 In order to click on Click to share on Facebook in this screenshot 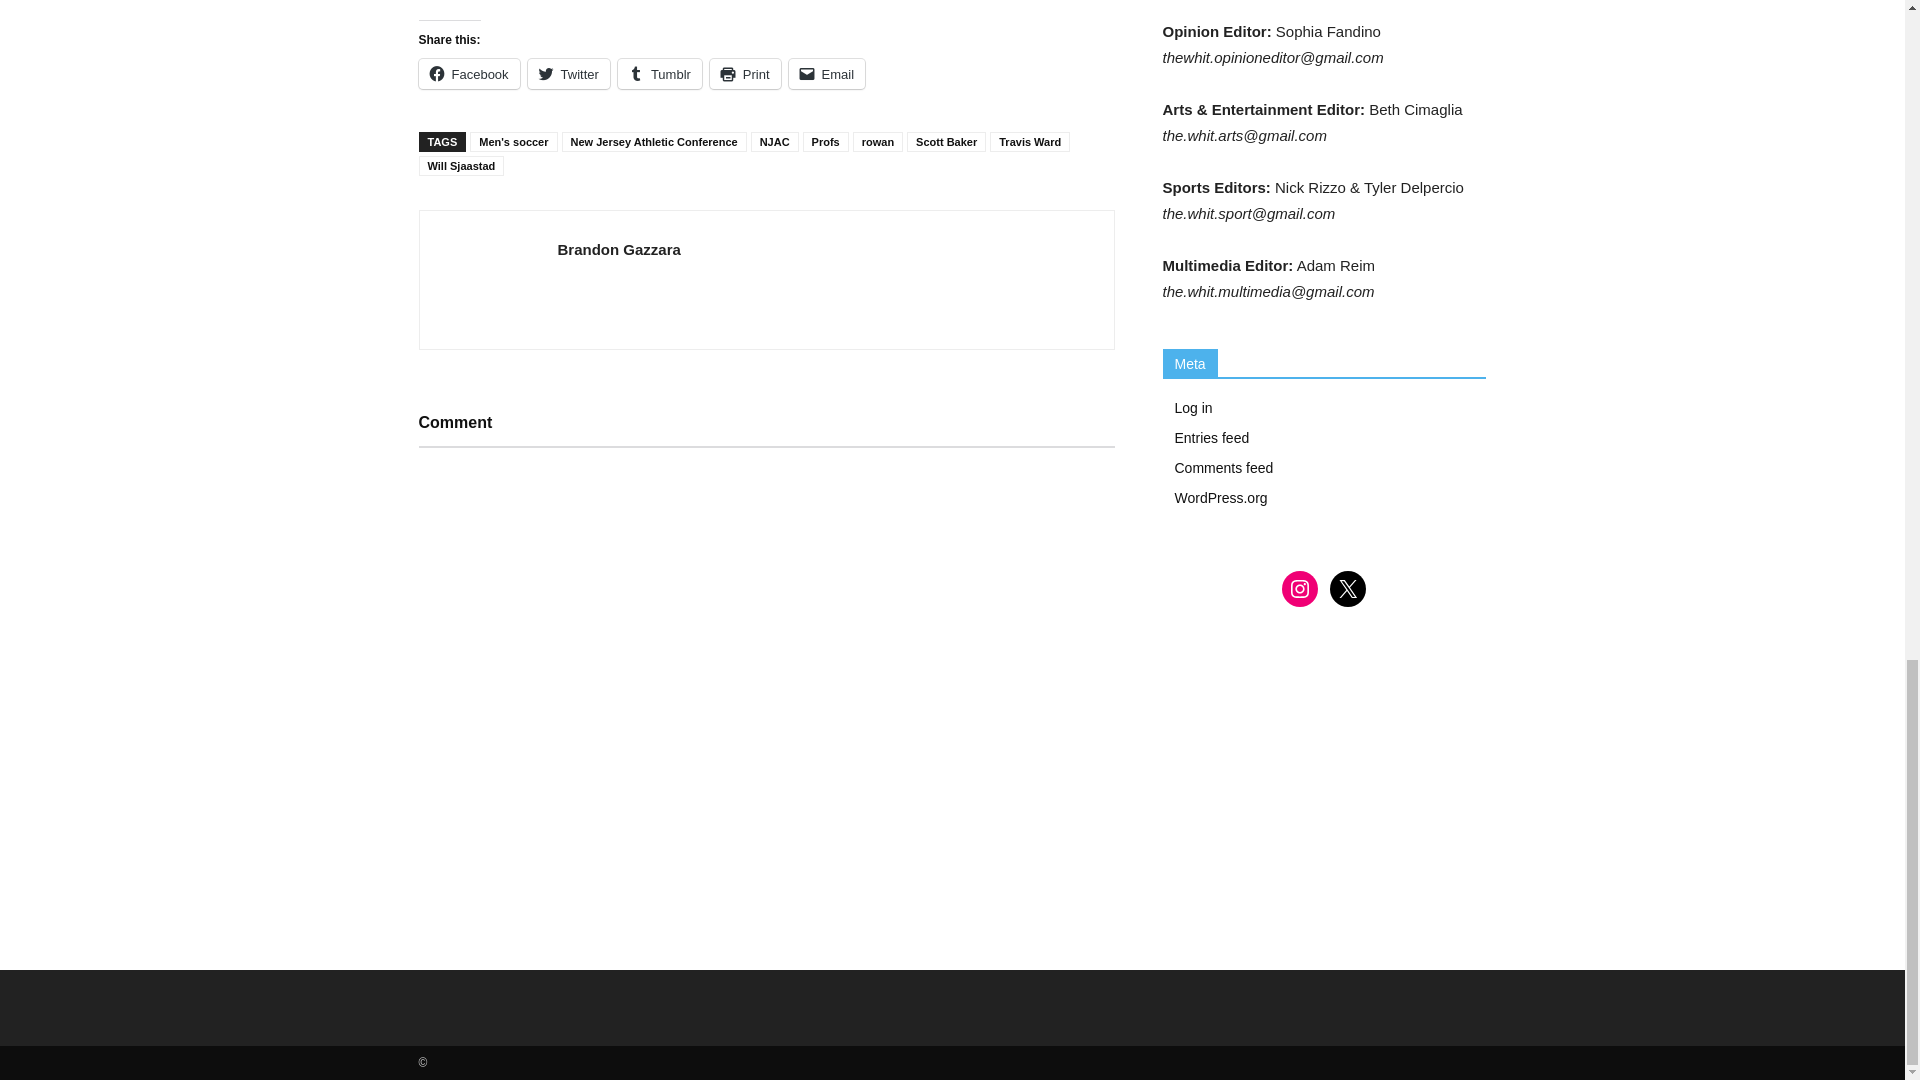, I will do `click(468, 74)`.